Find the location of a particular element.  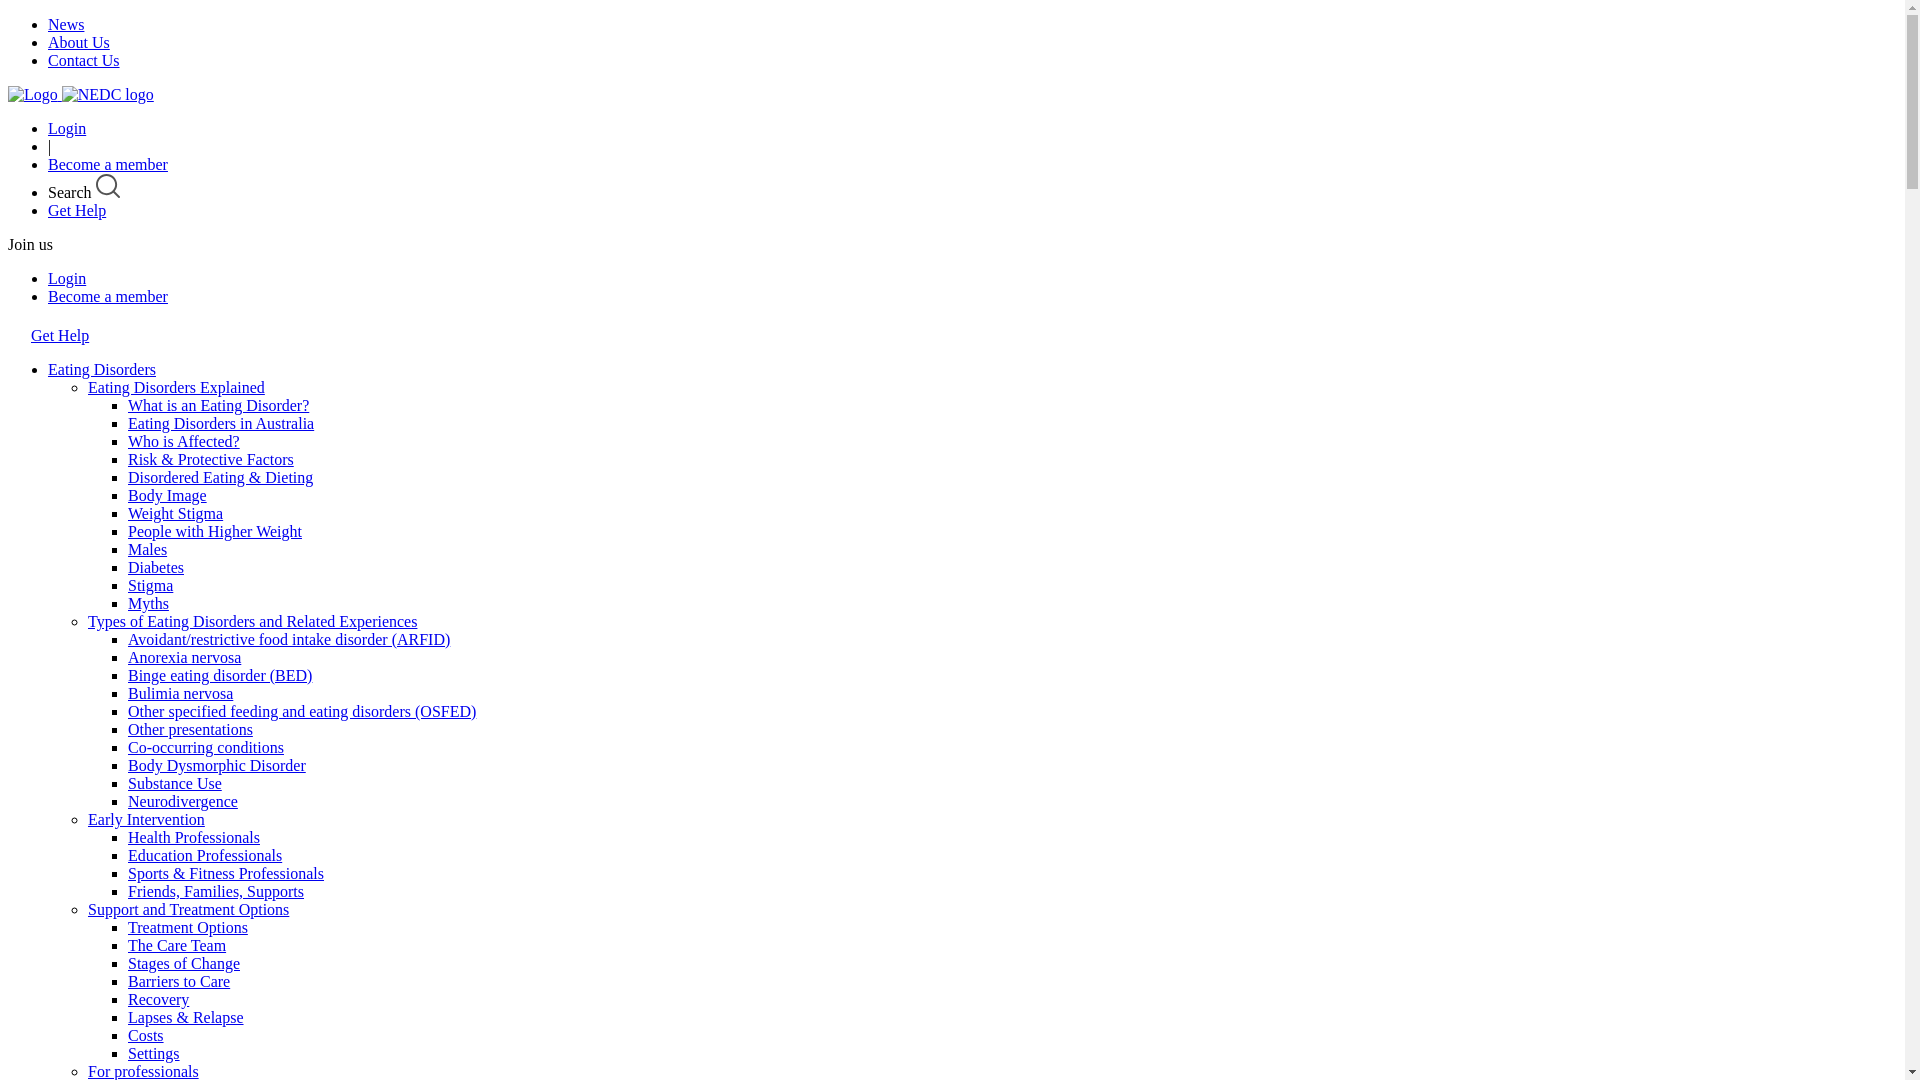

About Us is located at coordinates (79, 42).